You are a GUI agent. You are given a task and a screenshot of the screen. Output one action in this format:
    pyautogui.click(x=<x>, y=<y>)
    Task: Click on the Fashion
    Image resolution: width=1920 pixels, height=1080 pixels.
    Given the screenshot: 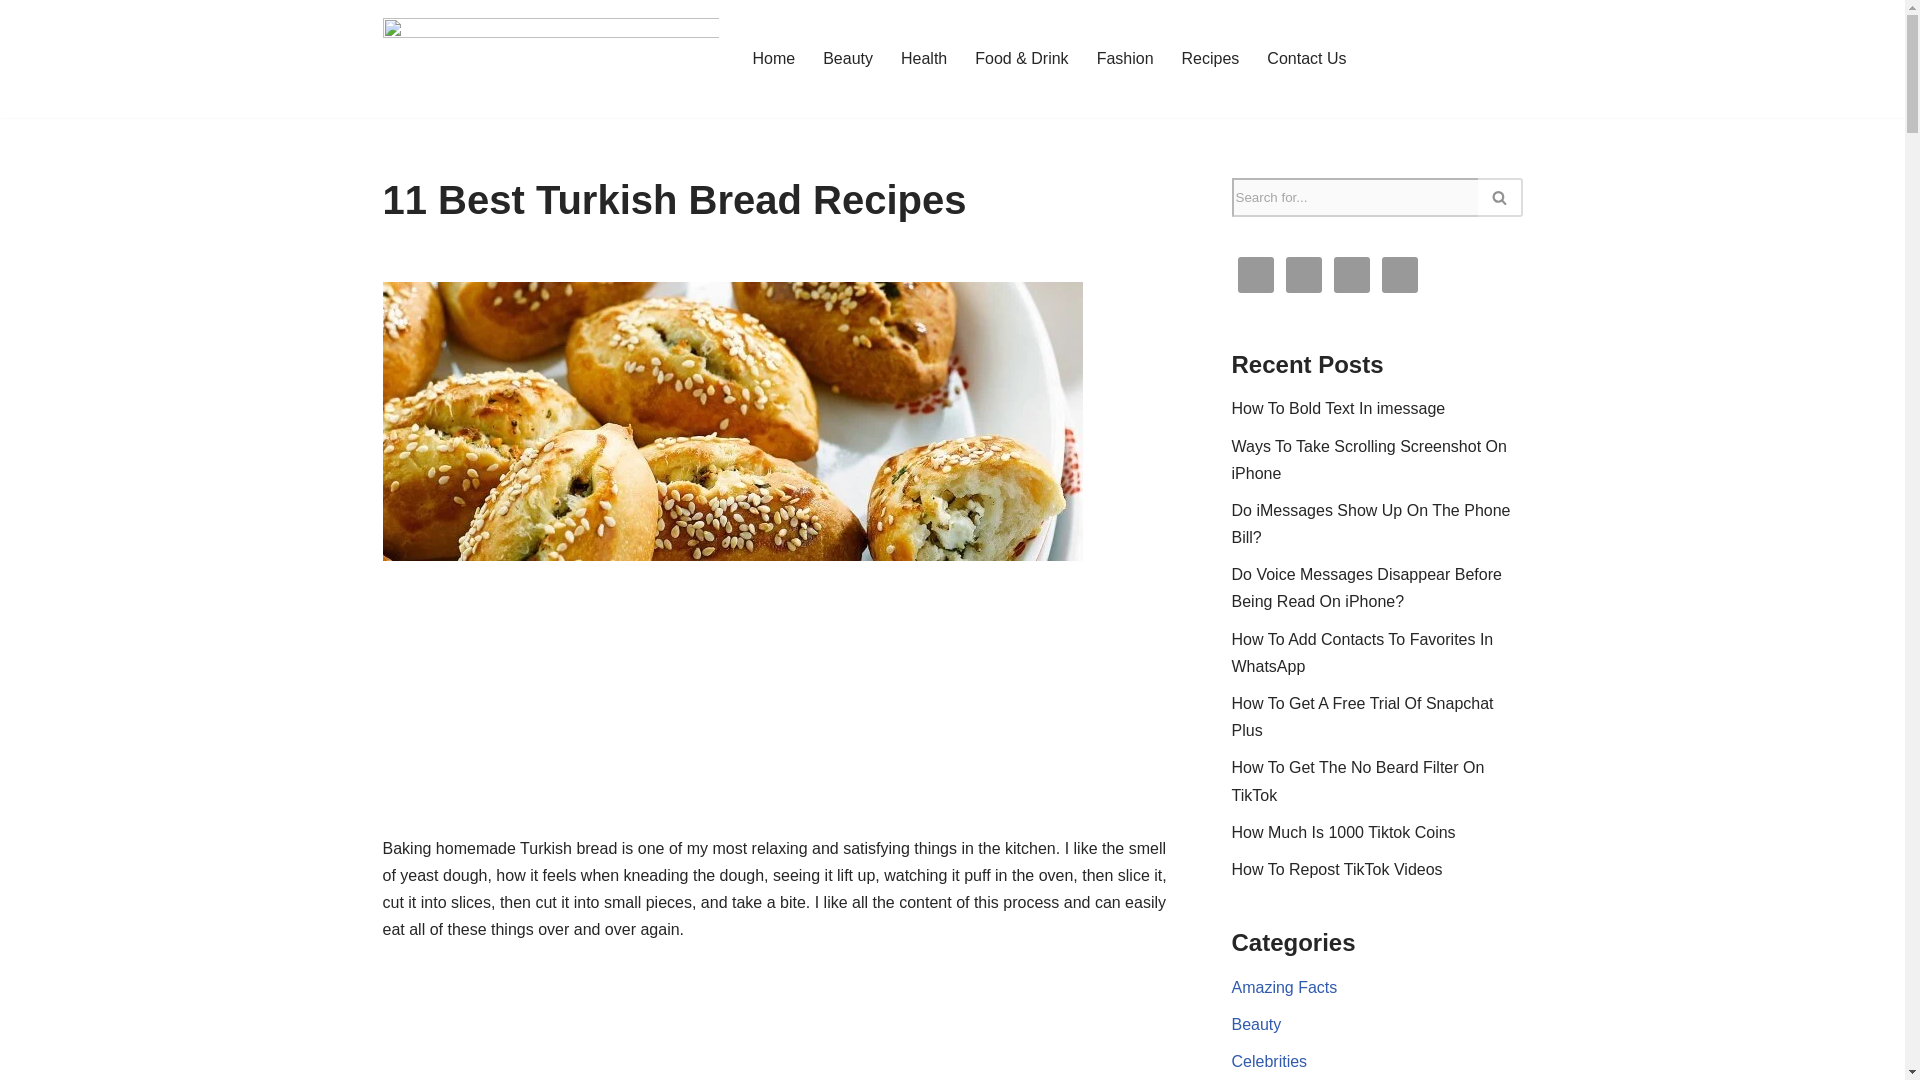 What is the action you would take?
    pyautogui.click(x=1124, y=58)
    